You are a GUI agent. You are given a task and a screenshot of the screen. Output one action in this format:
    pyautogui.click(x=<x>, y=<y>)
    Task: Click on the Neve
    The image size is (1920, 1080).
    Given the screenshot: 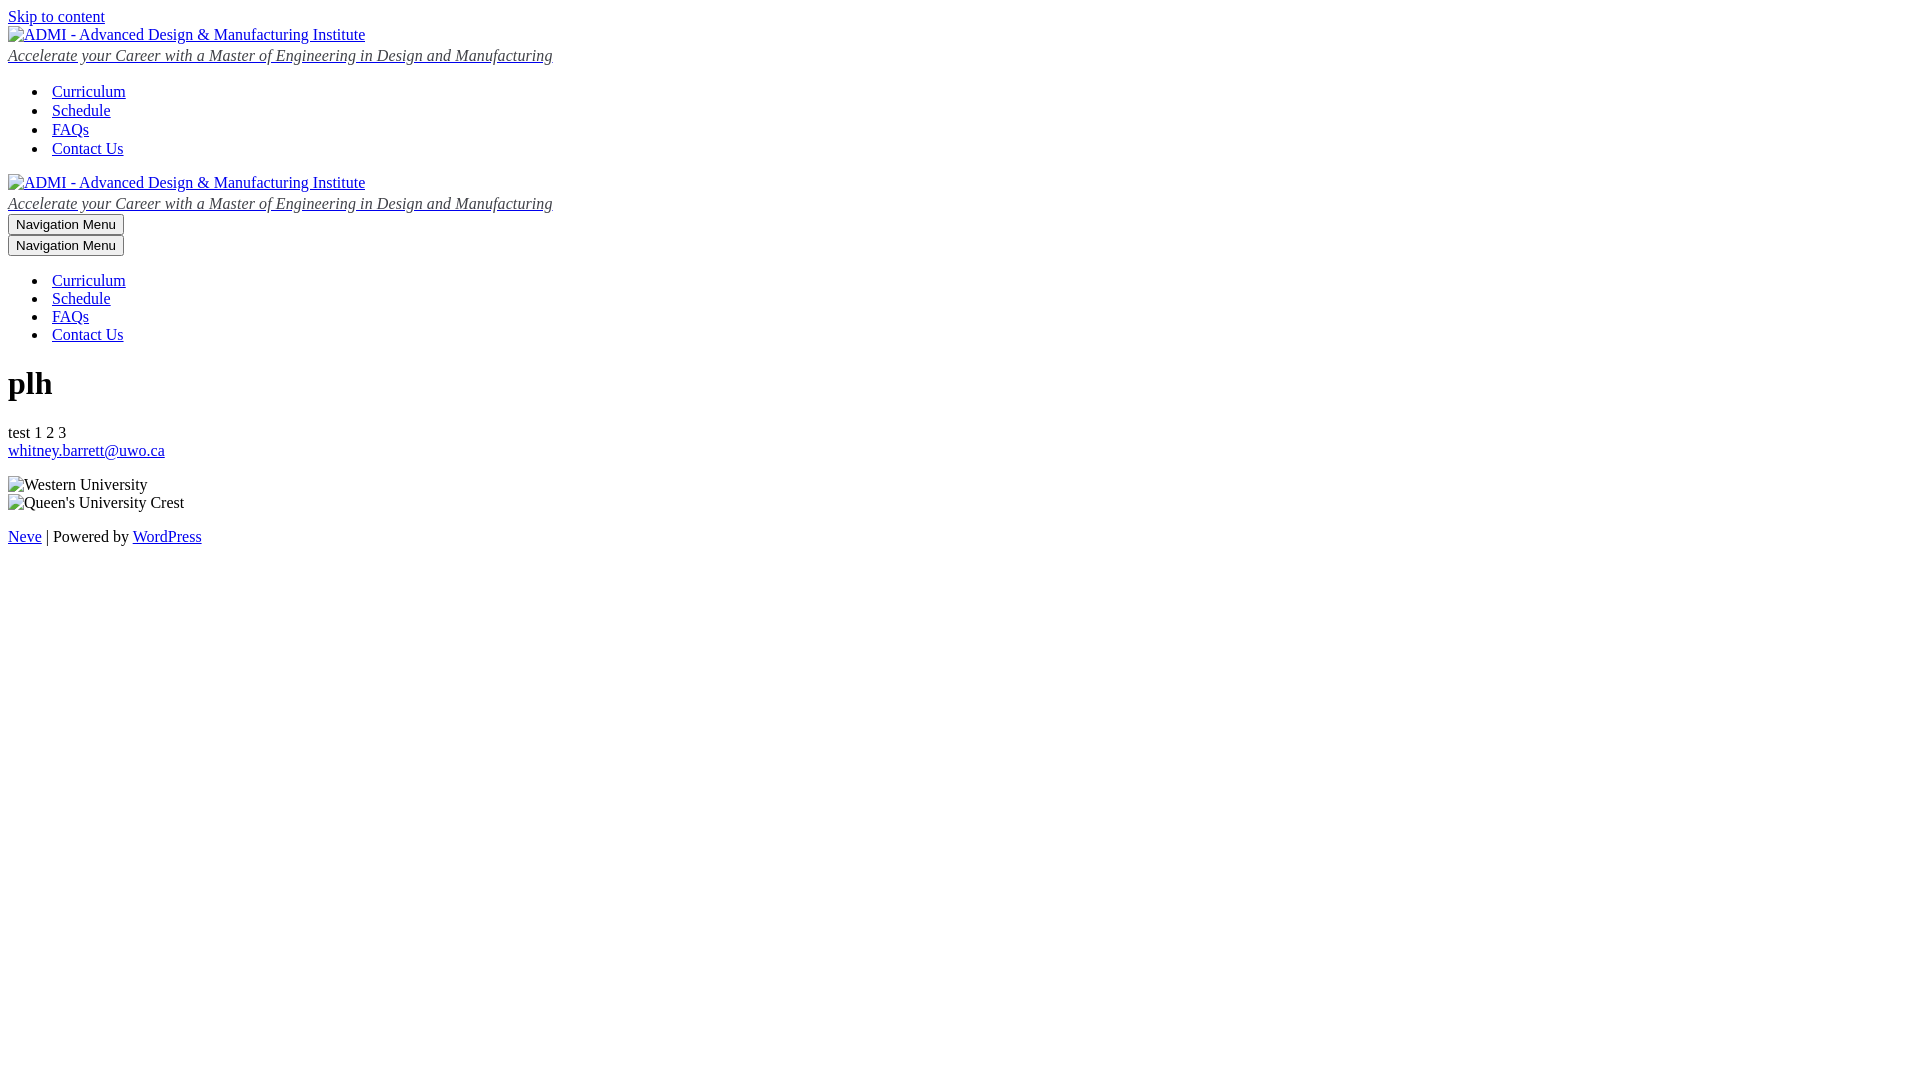 What is the action you would take?
    pyautogui.click(x=25, y=536)
    